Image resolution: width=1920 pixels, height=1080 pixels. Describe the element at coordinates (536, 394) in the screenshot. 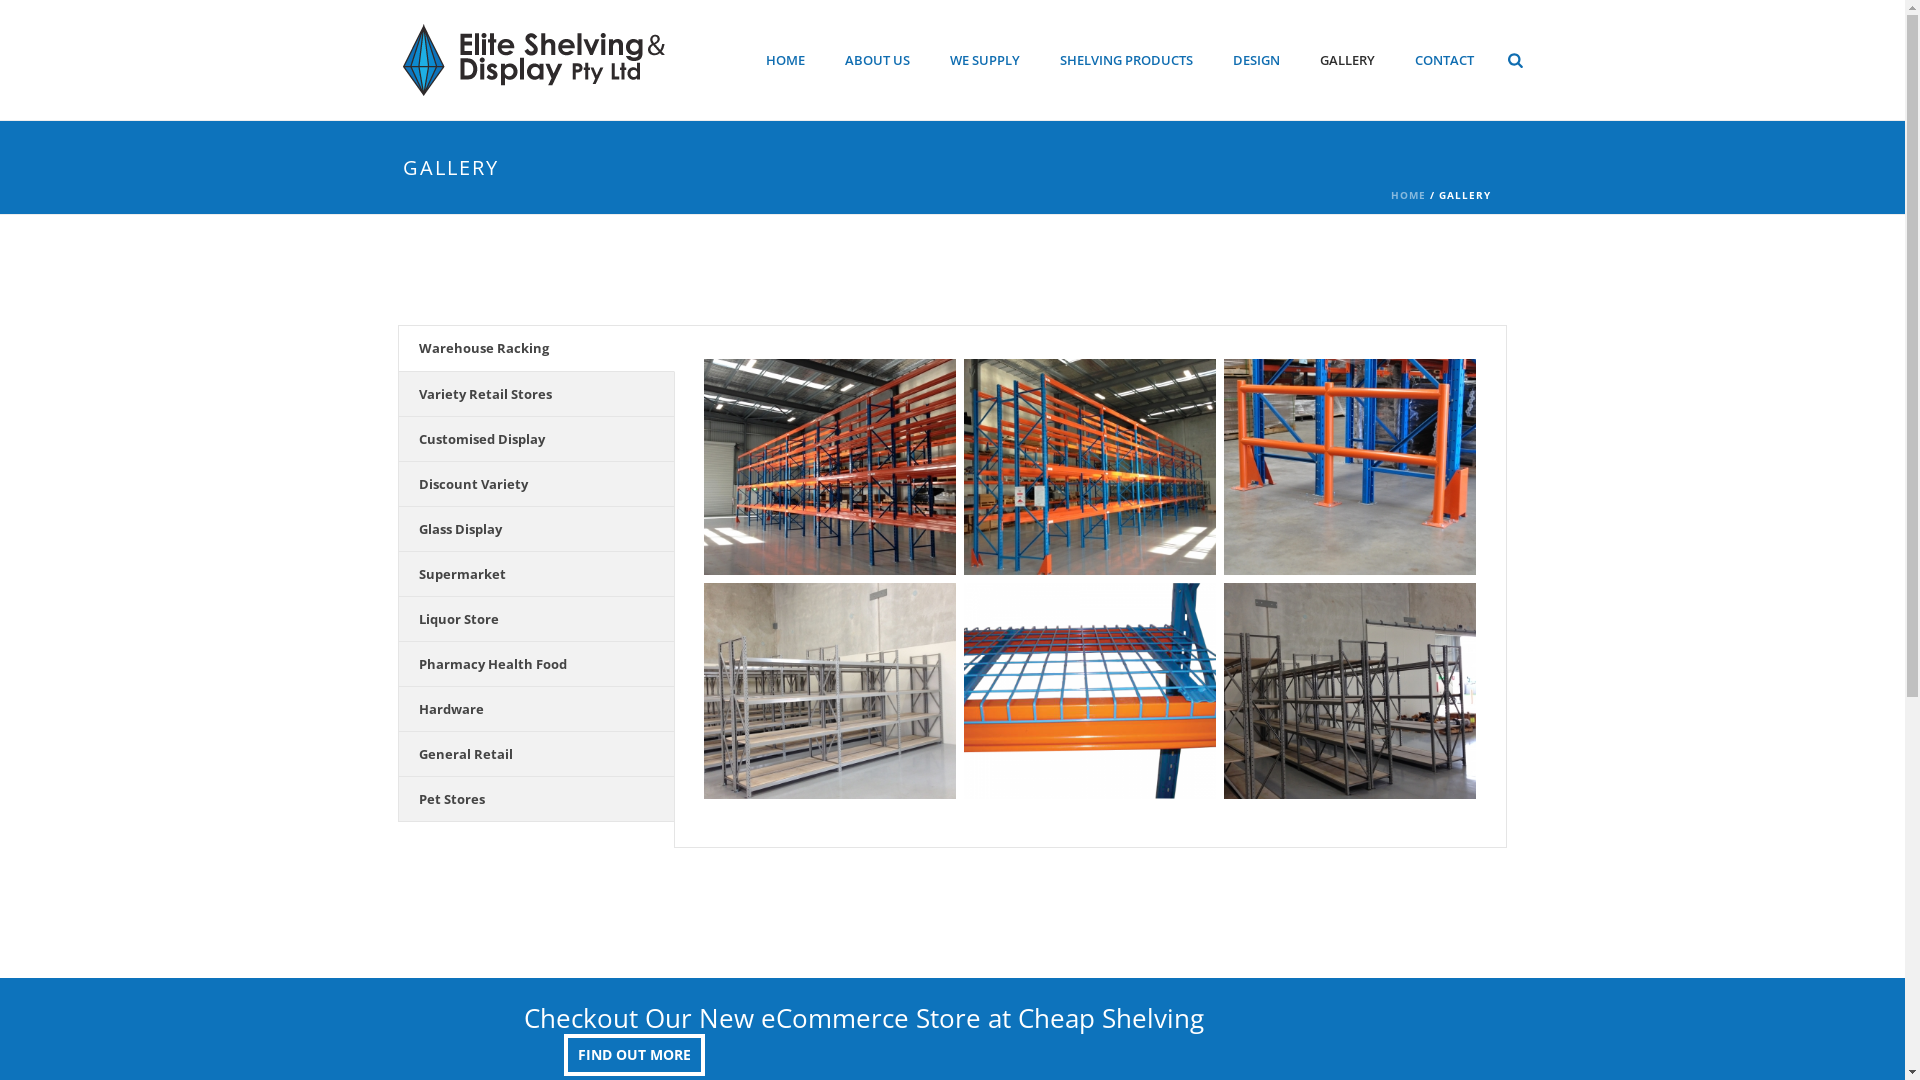

I see `Variety Retail Stores` at that location.